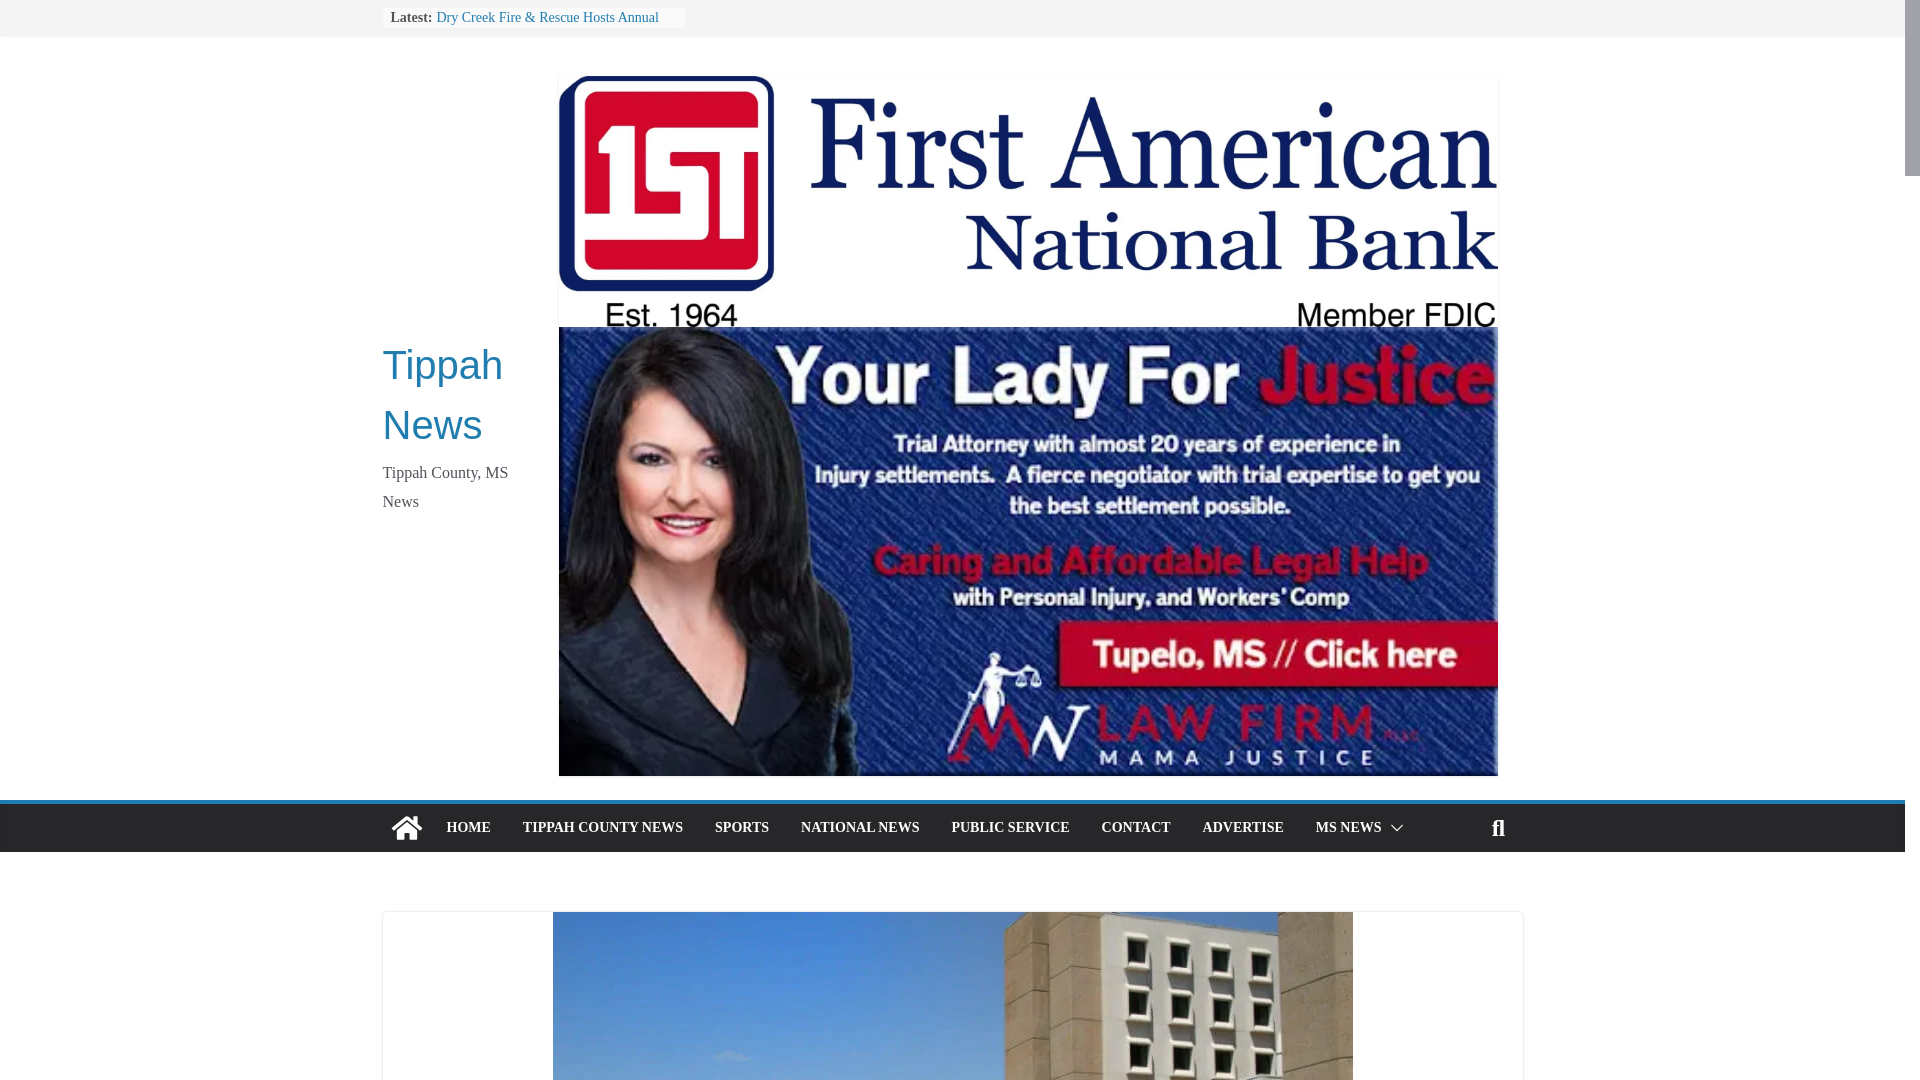 This screenshot has width=1920, height=1080. I want to click on HOME, so click(467, 828).